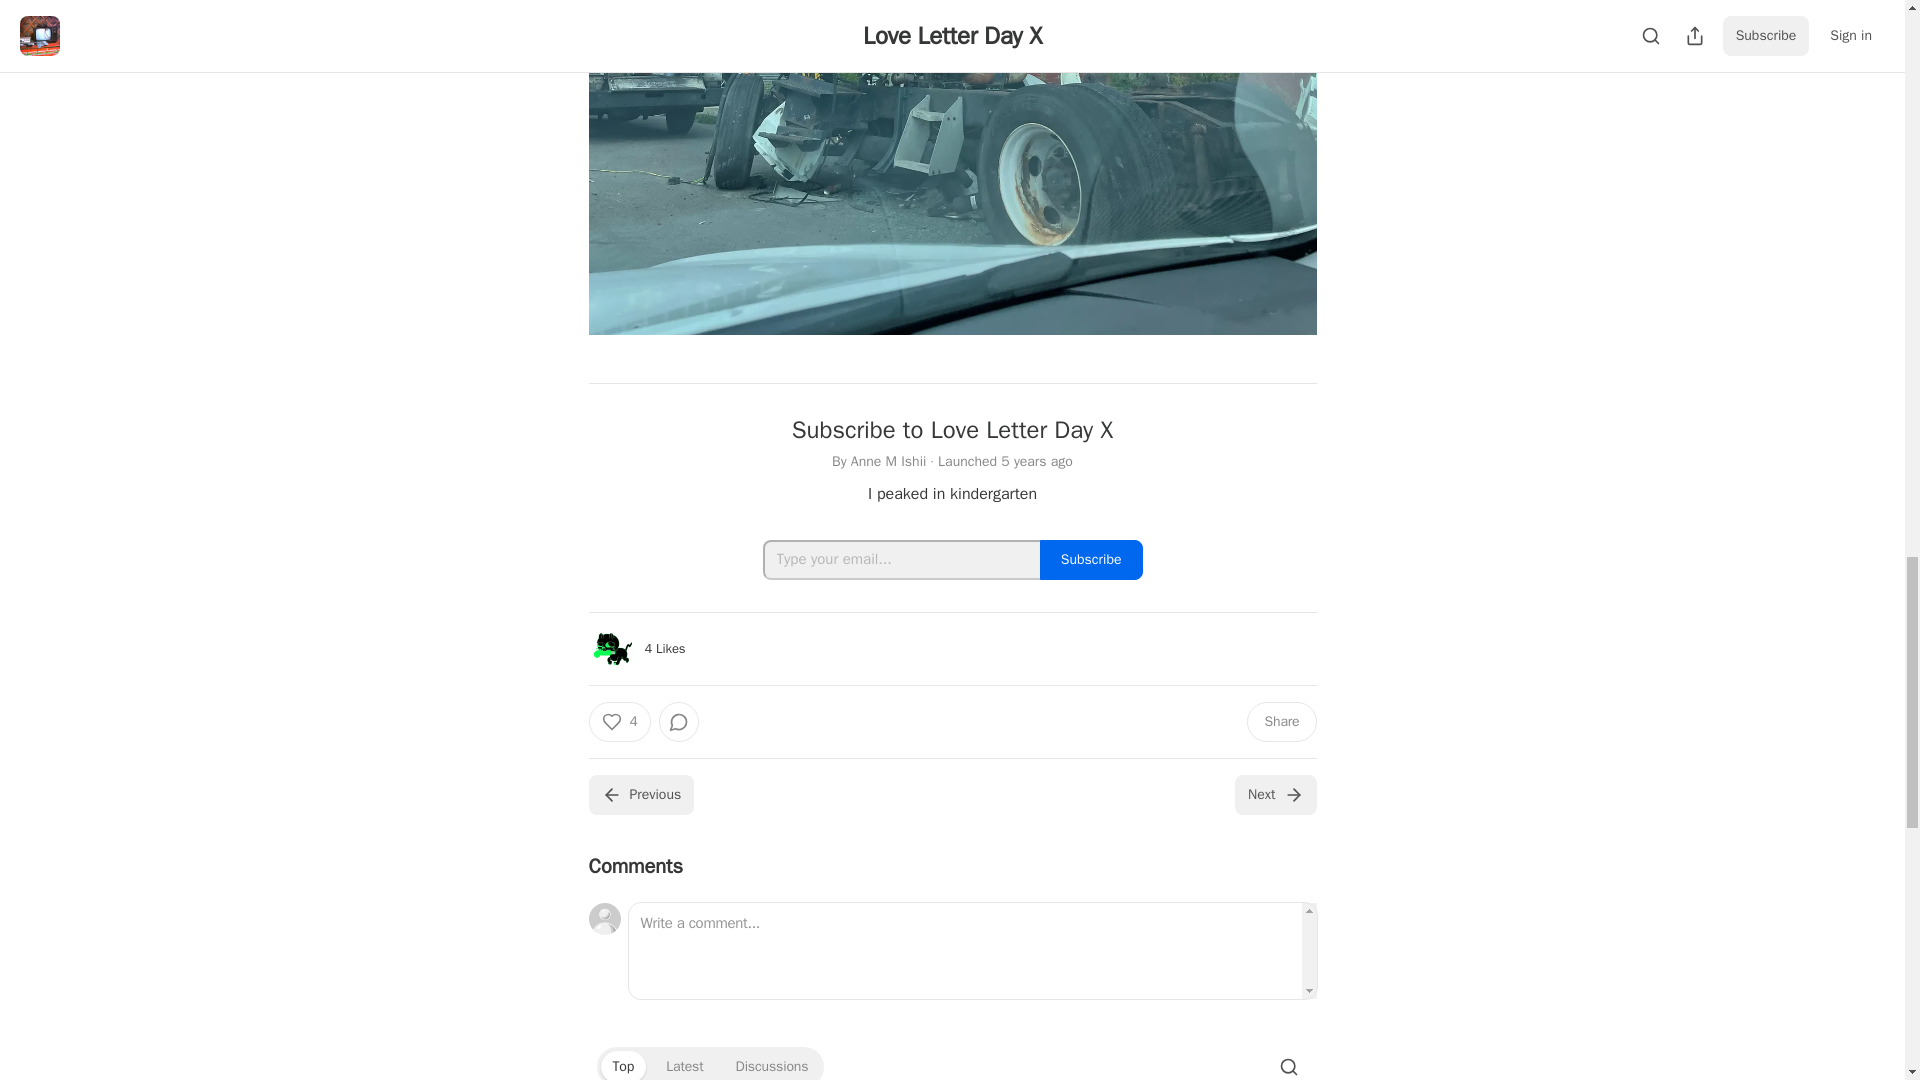 The height and width of the screenshot is (1080, 1920). Describe the element at coordinates (618, 722) in the screenshot. I see `4` at that location.